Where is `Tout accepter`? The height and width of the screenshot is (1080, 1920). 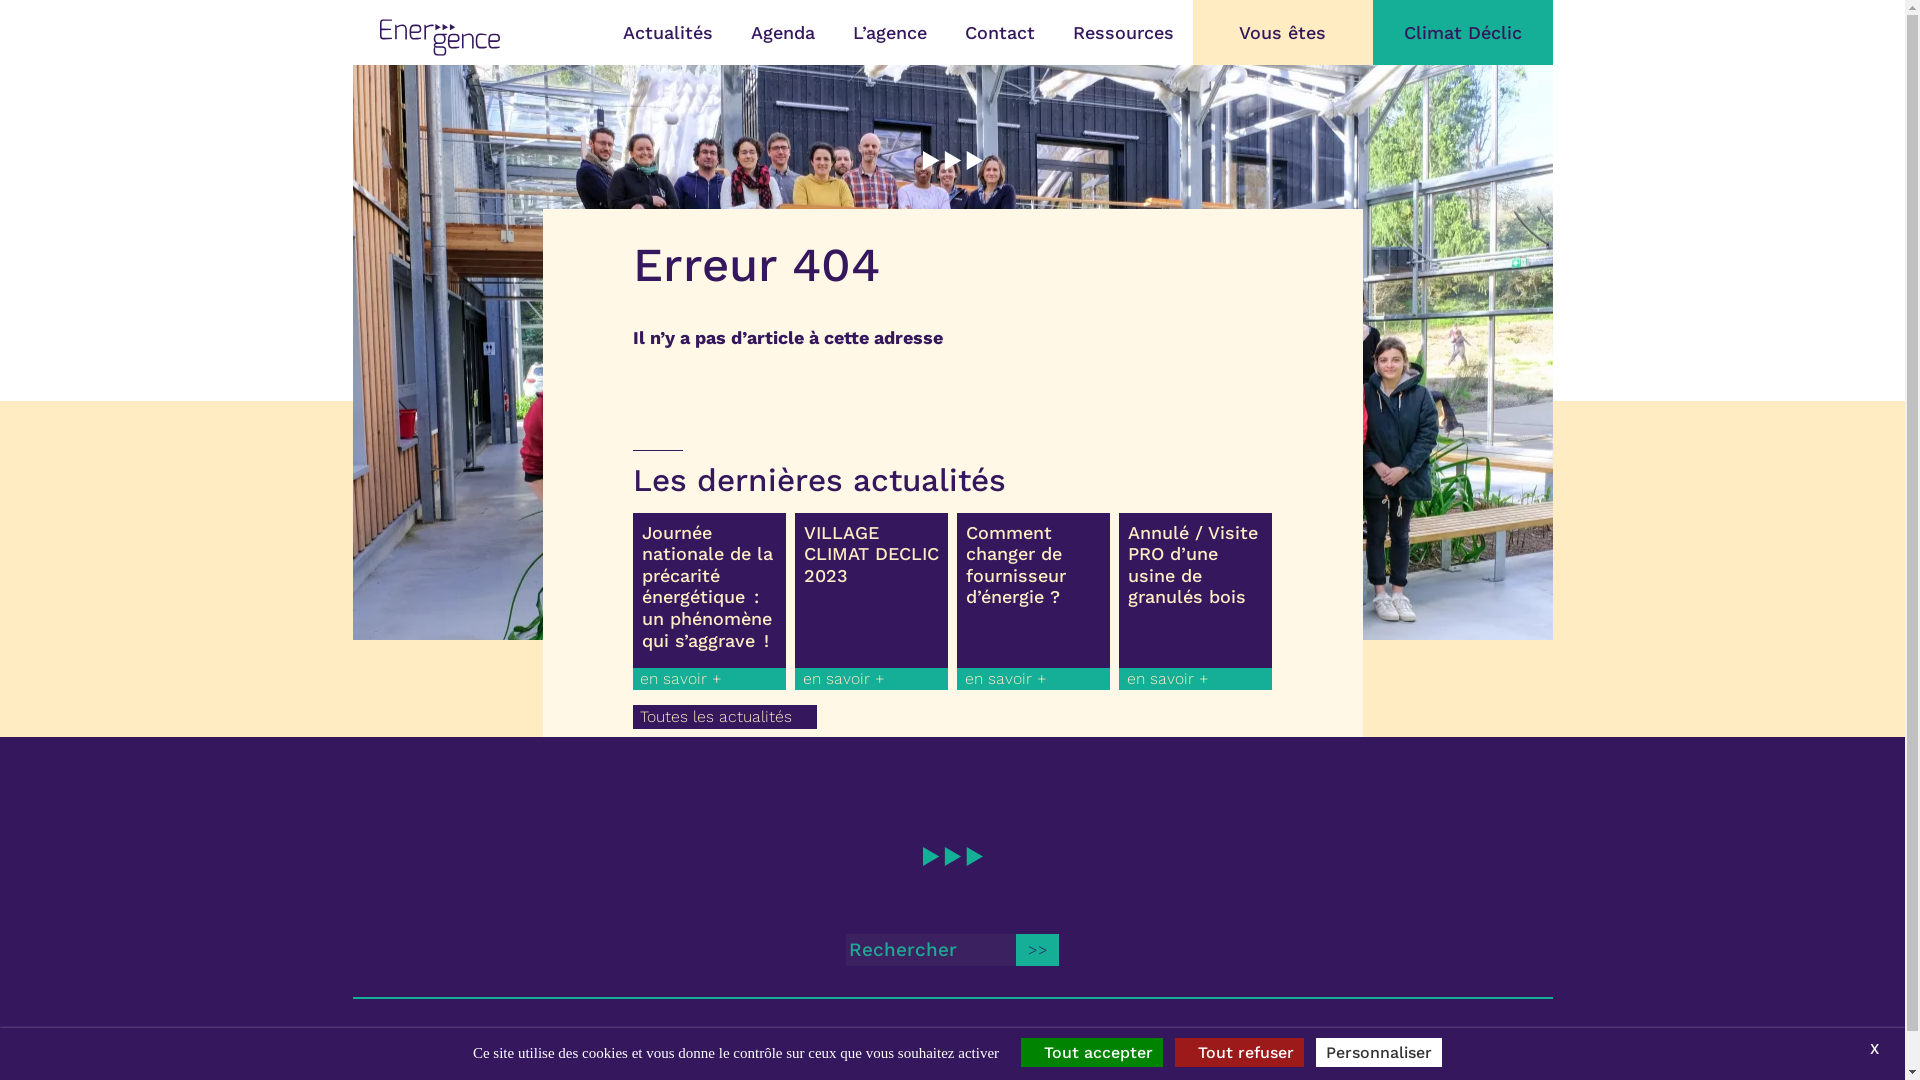 Tout accepter is located at coordinates (1092, 1052).